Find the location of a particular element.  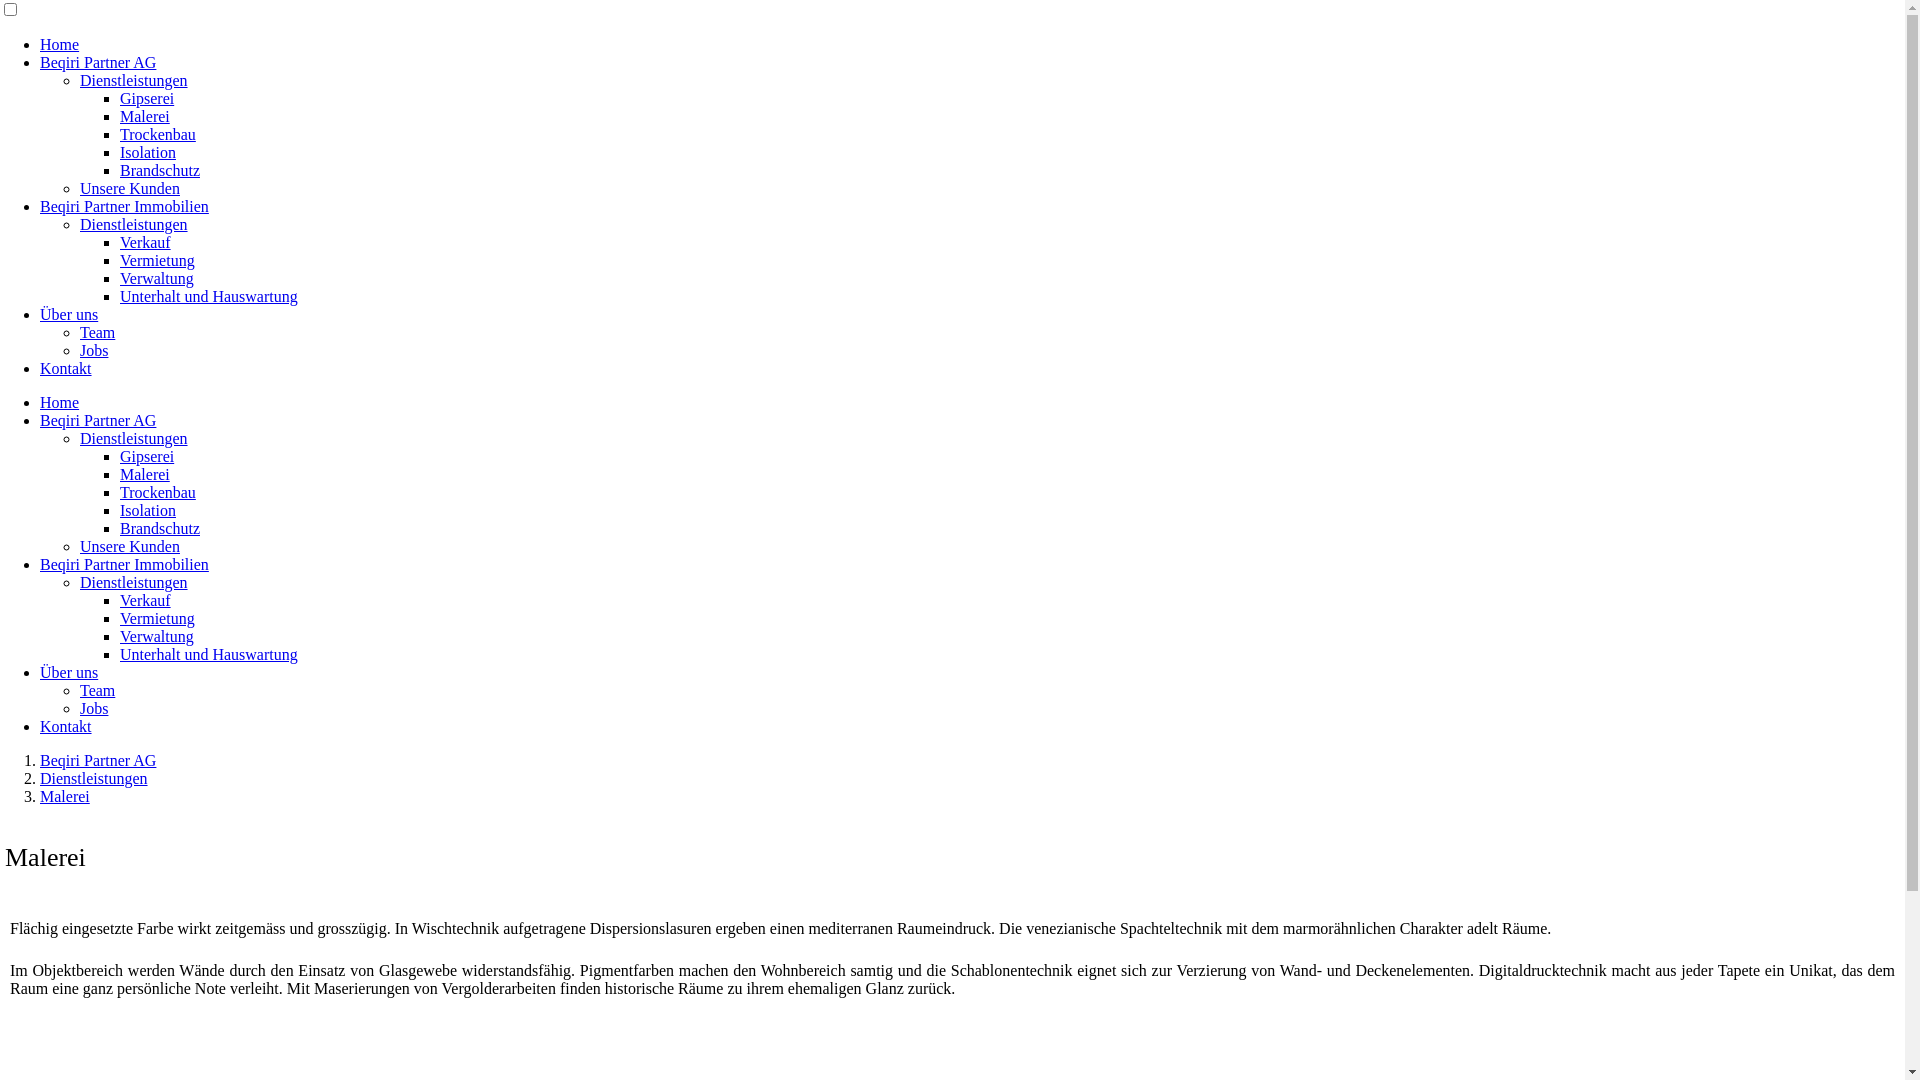

Unsere Kunden is located at coordinates (130, 546).